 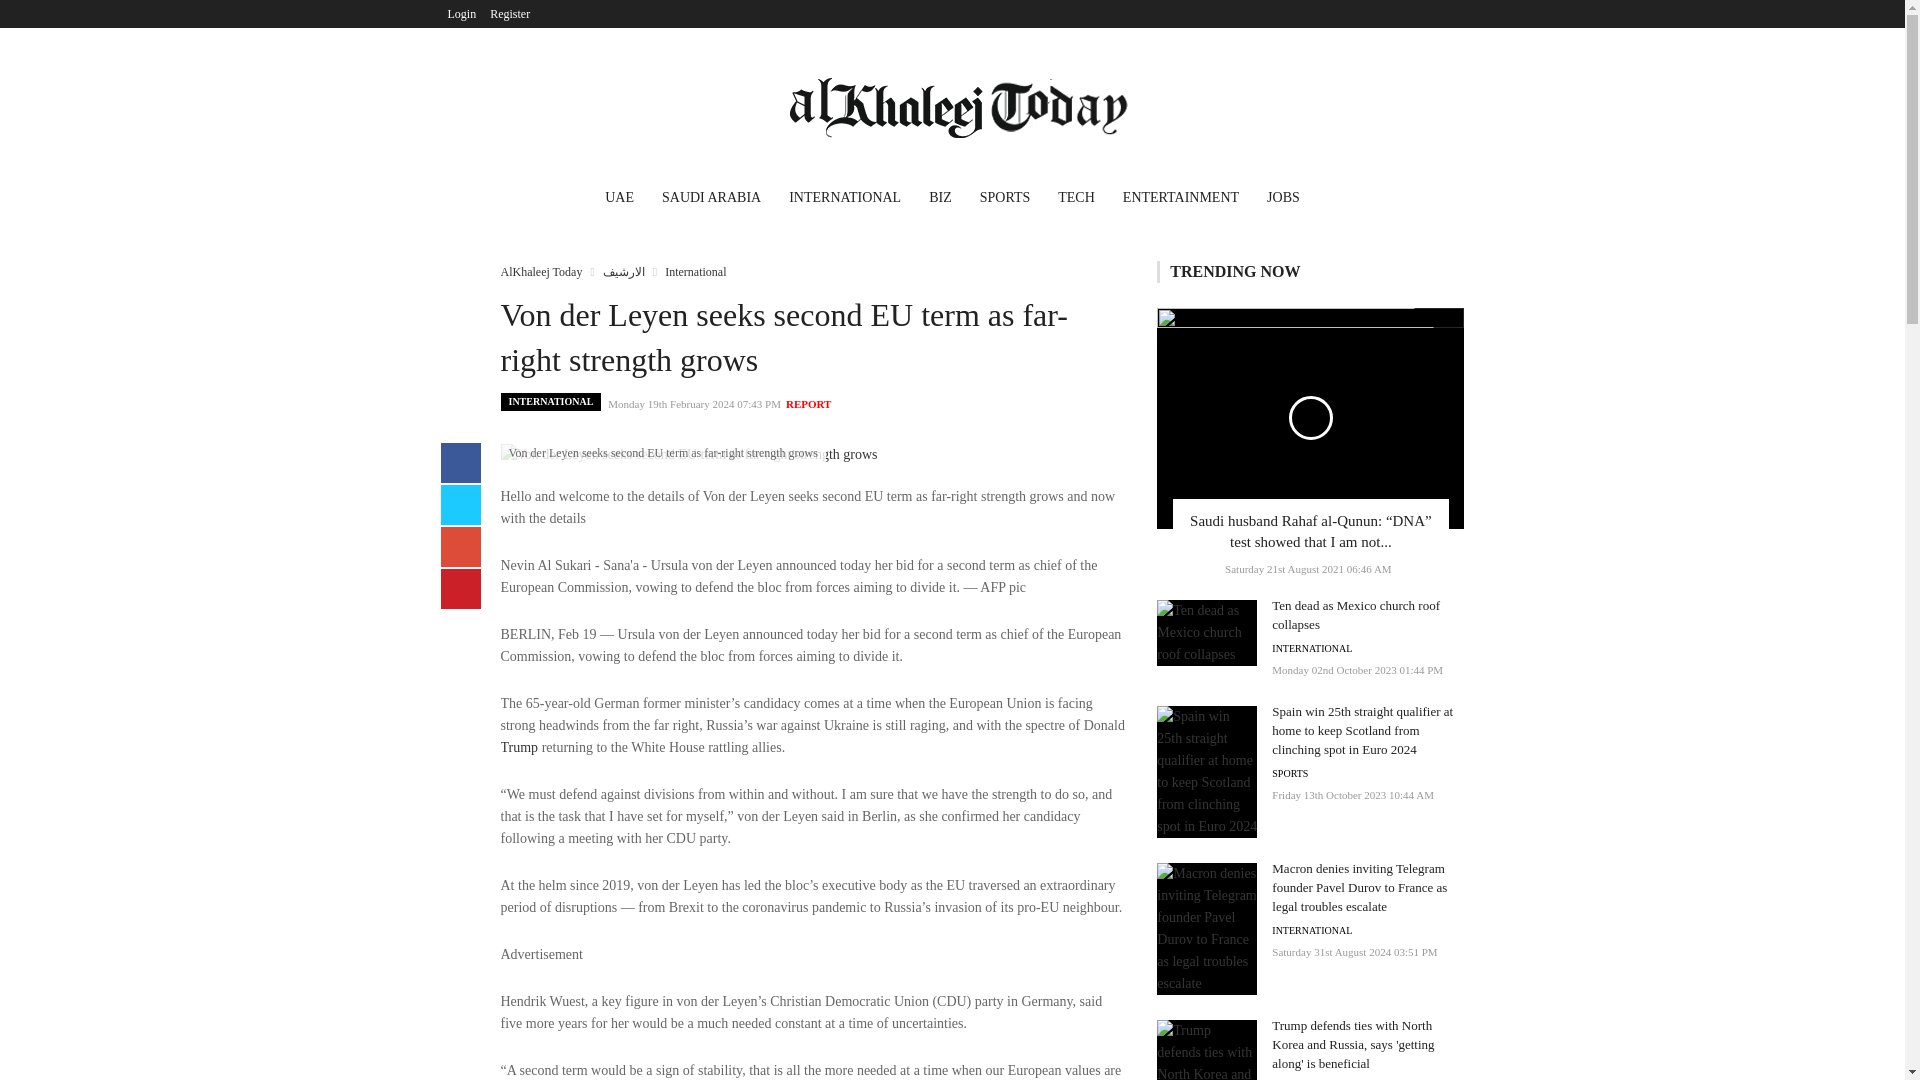 I want to click on INTERNATIONAL, so click(x=1311, y=648).